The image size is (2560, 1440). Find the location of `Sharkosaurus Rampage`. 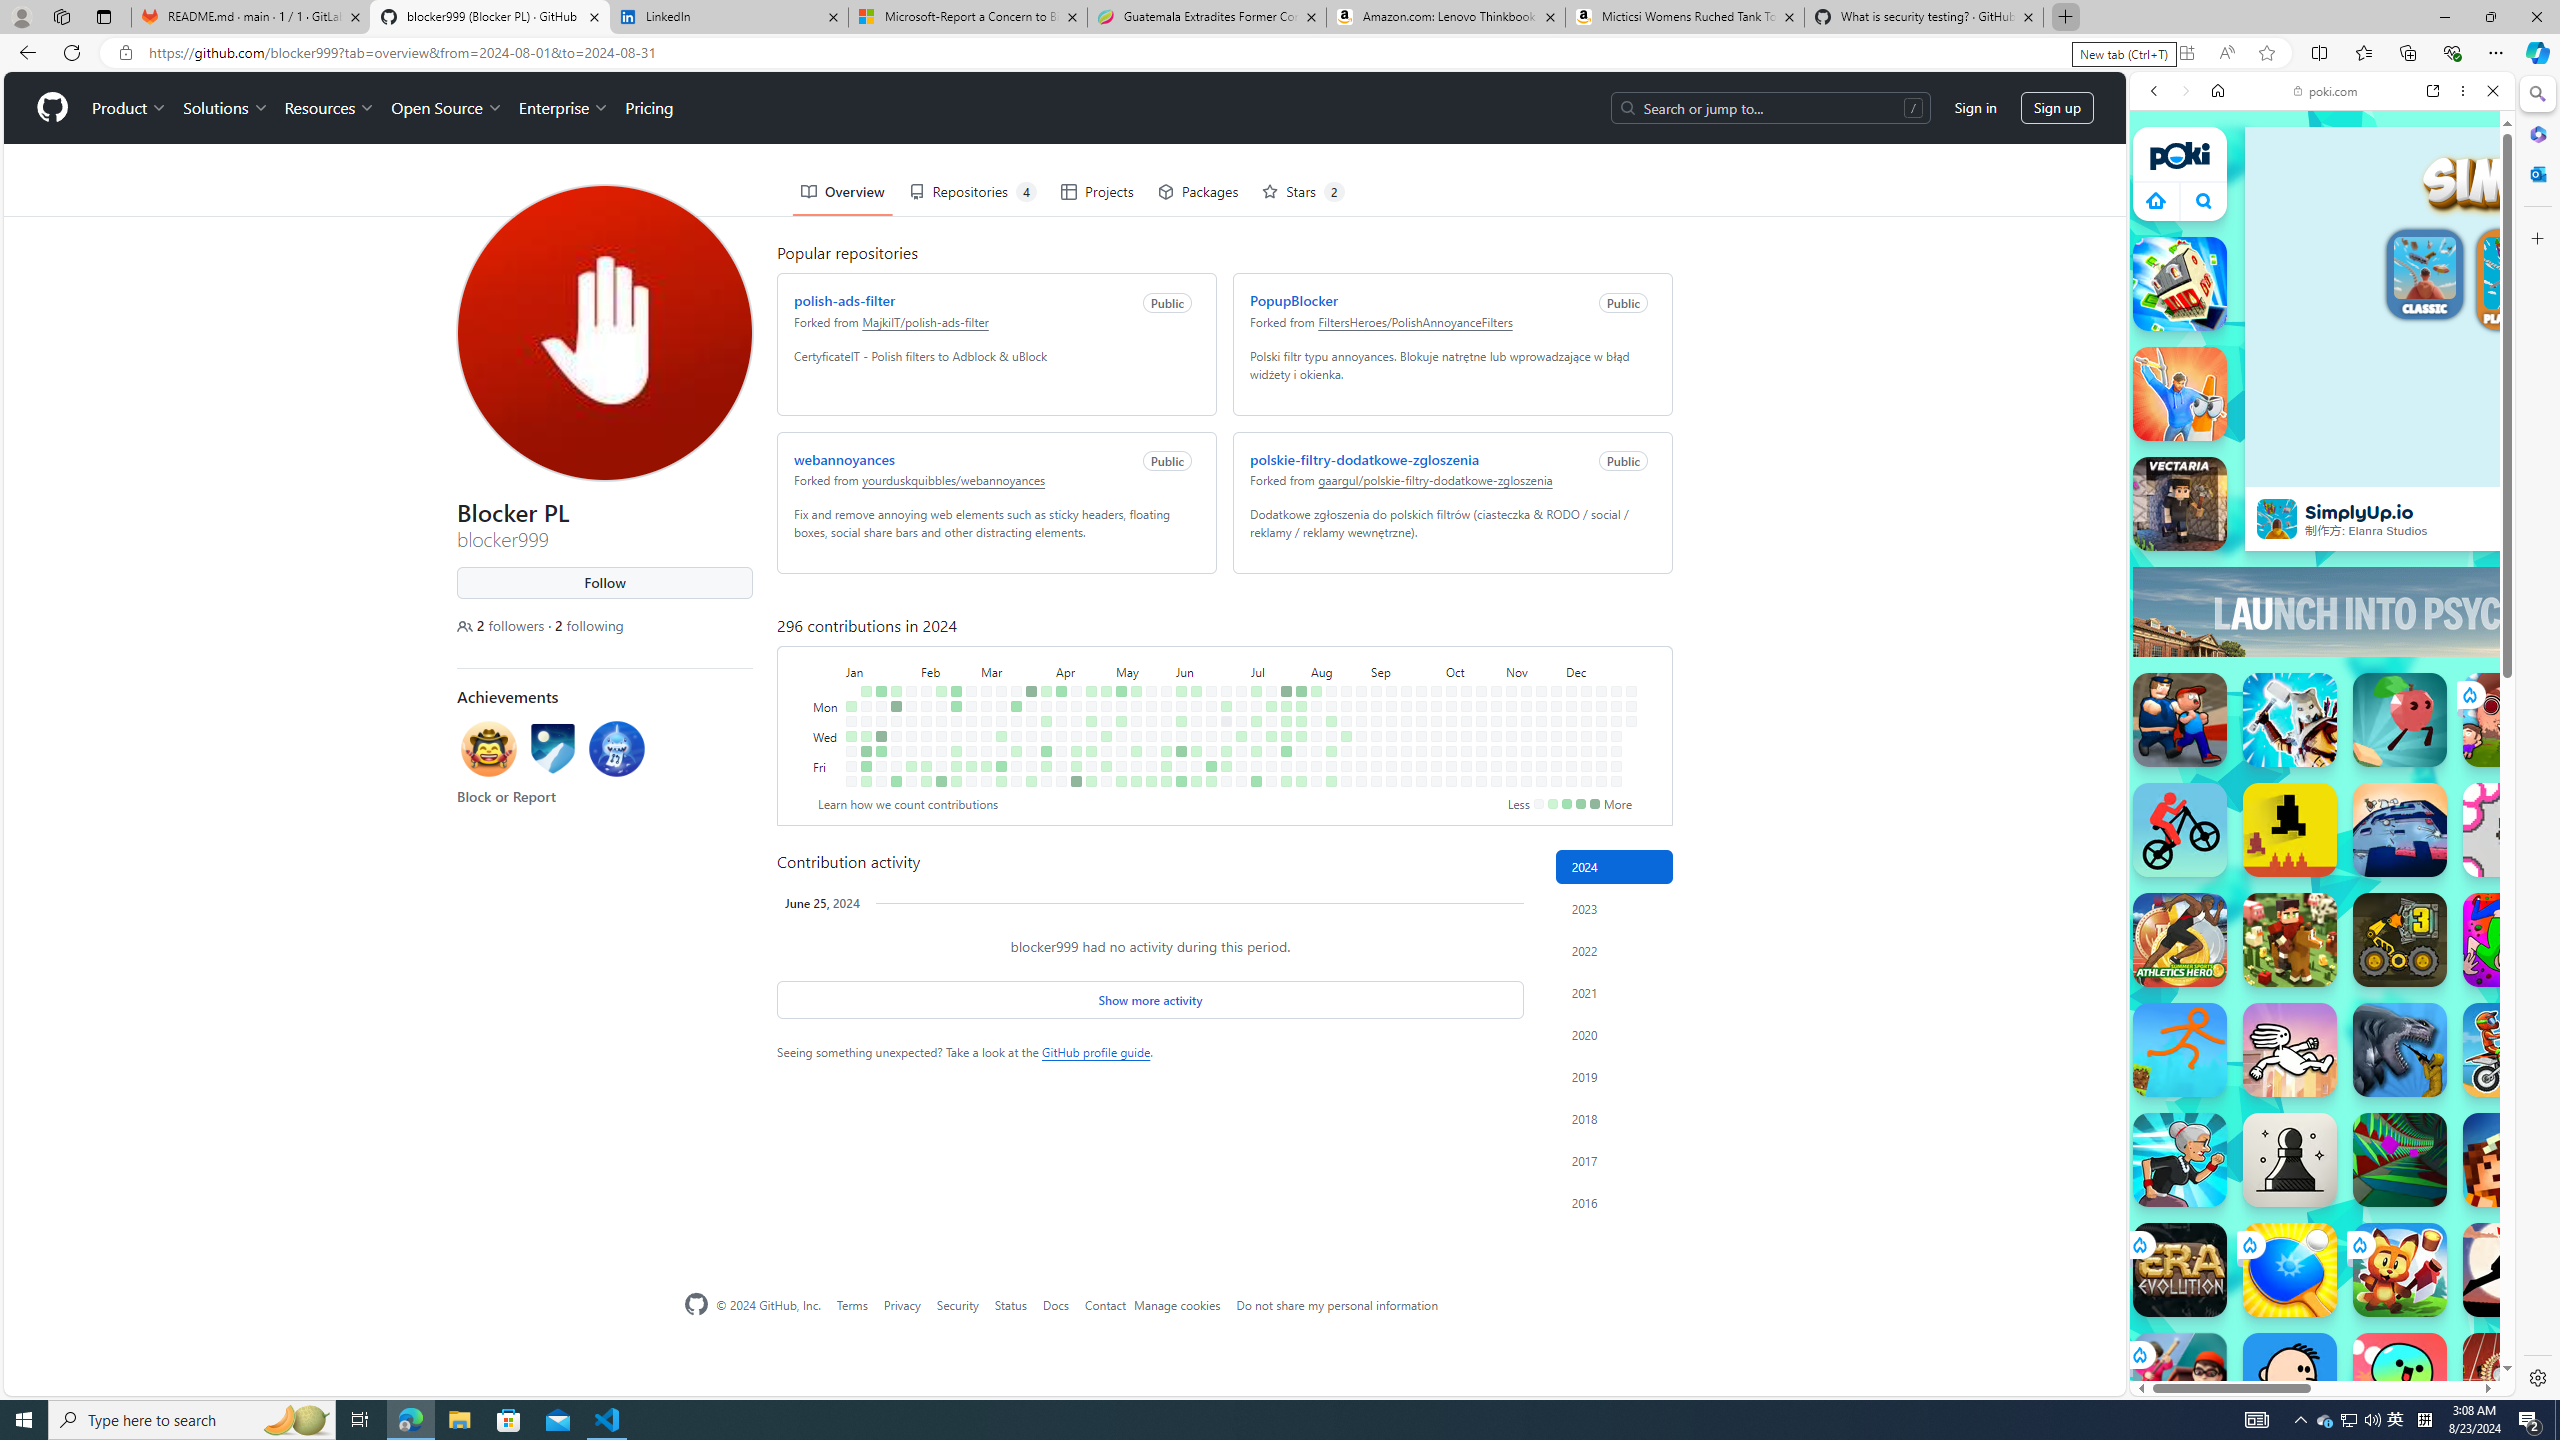

Sharkosaurus Rampage is located at coordinates (2400, 1050).